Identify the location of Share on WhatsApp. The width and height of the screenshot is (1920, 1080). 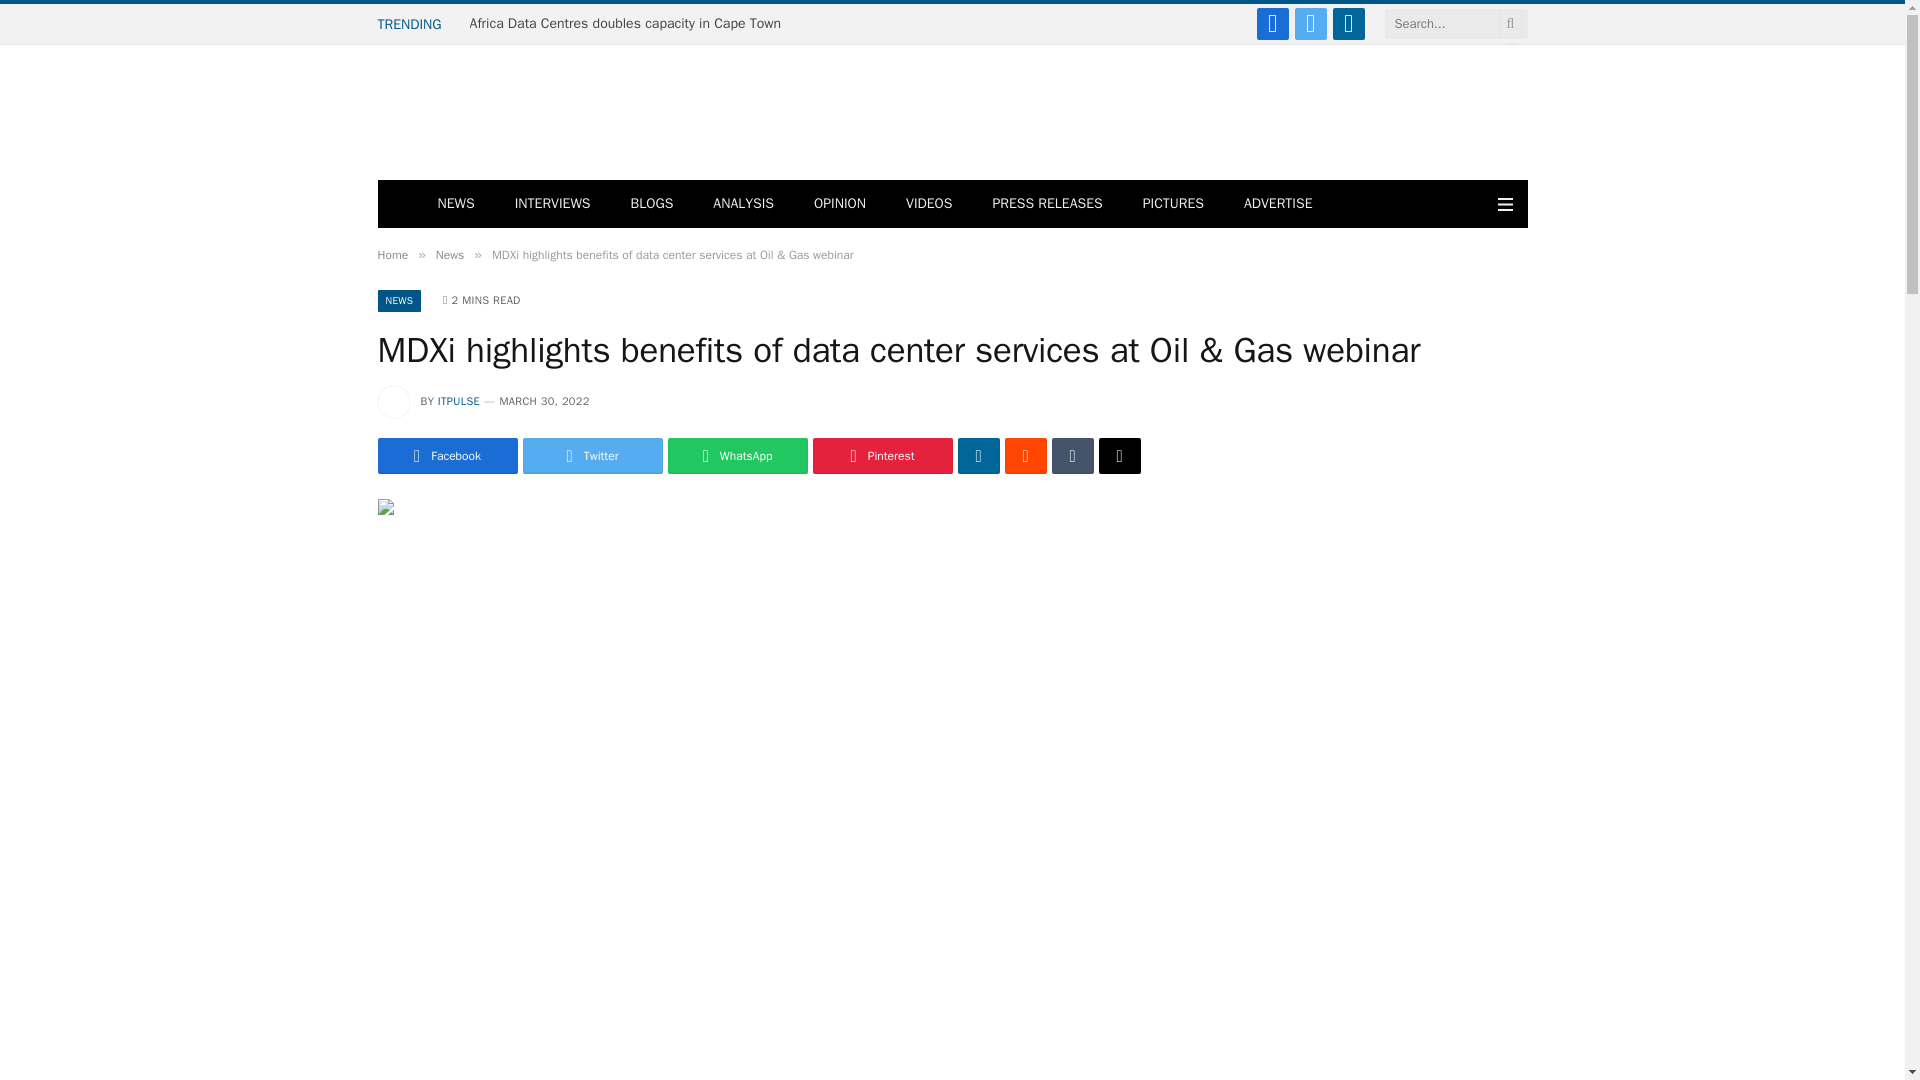
(738, 456).